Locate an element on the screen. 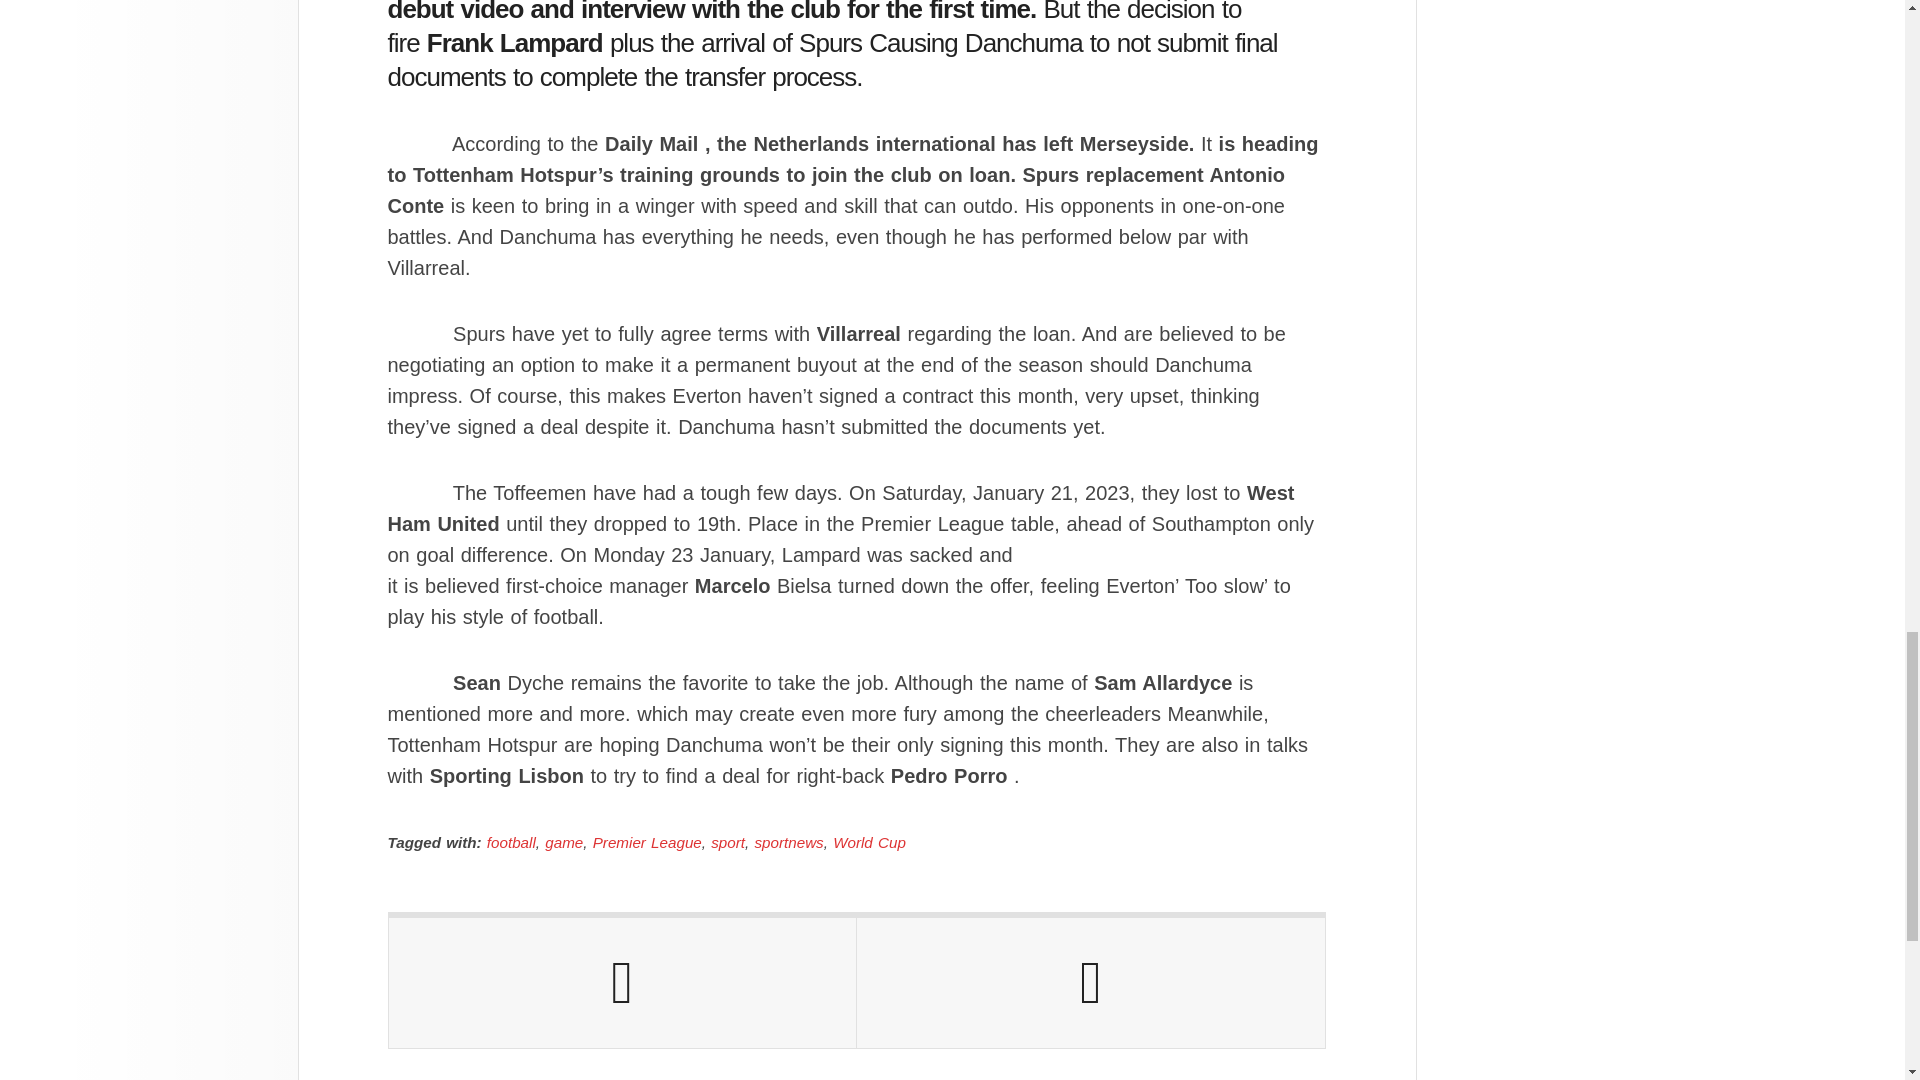 Image resolution: width=1920 pixels, height=1080 pixels. sport is located at coordinates (727, 842).